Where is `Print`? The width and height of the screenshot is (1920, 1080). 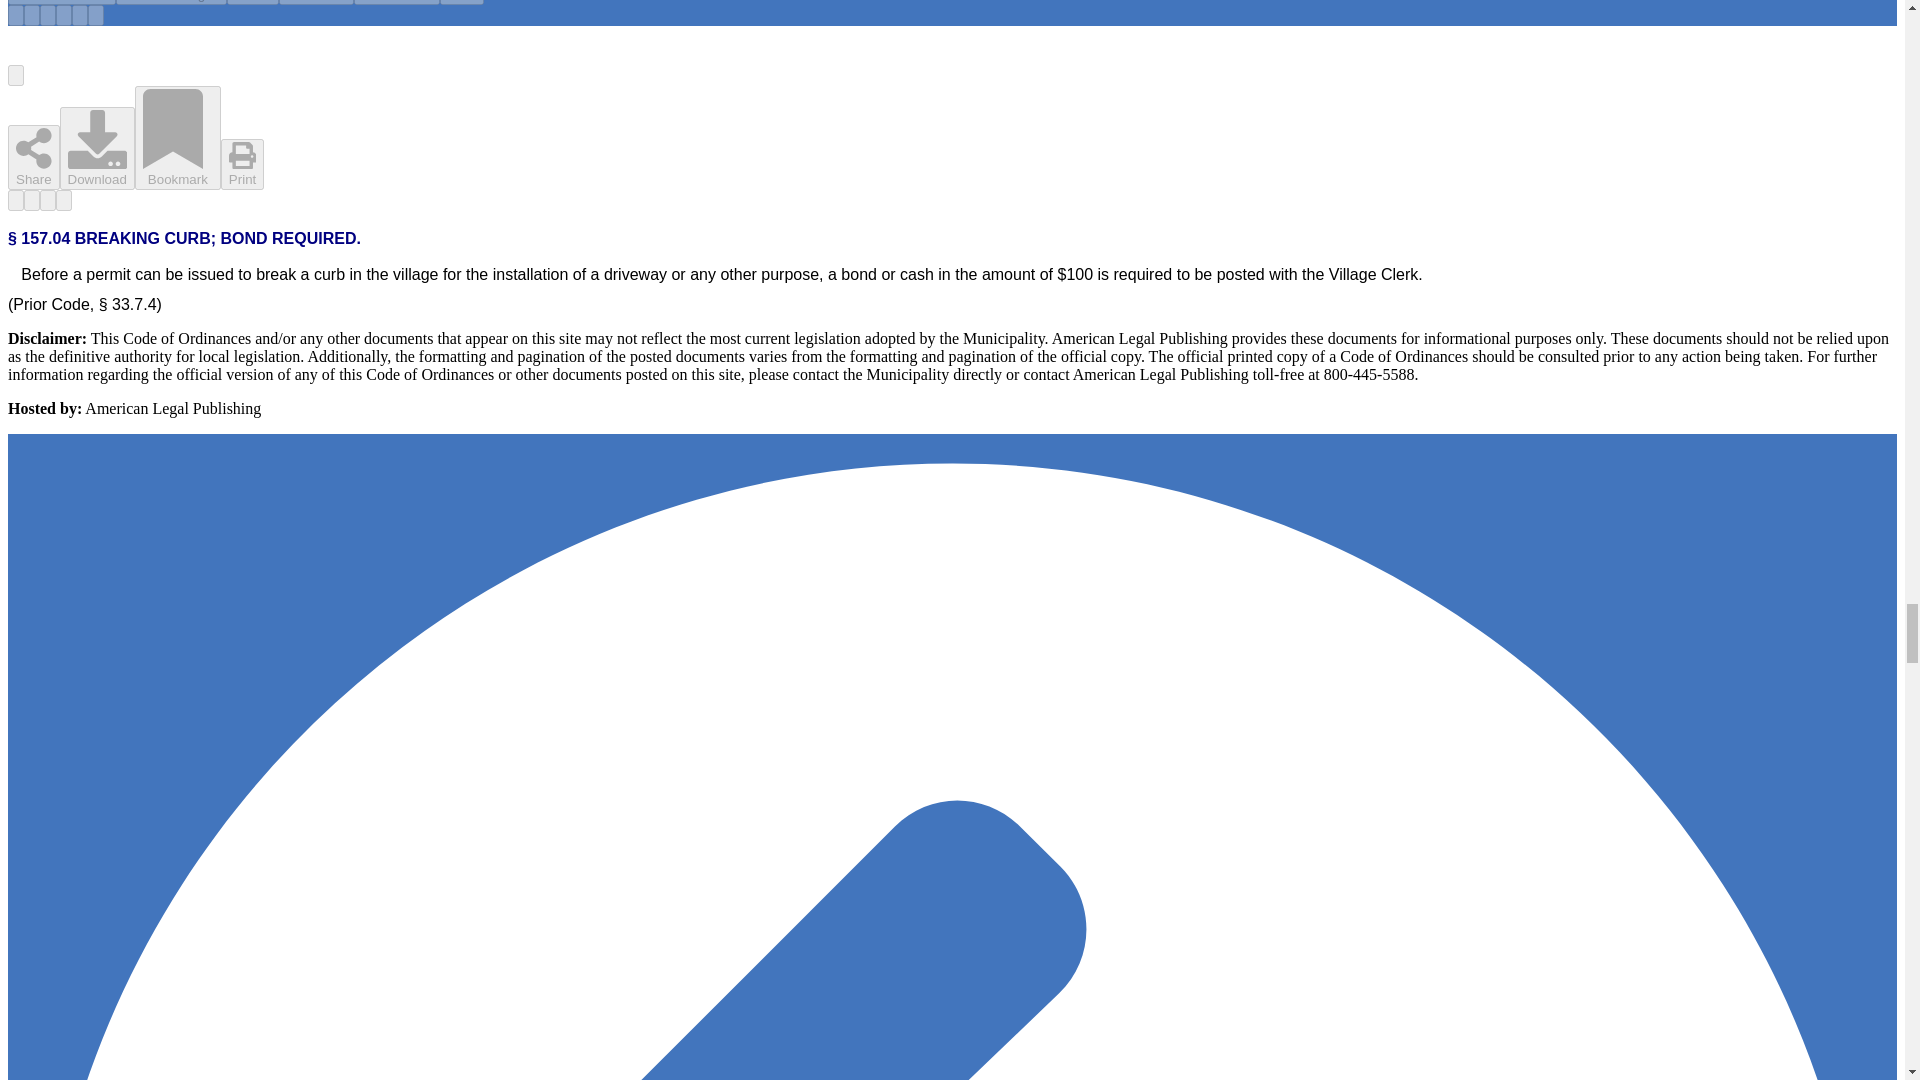
Print is located at coordinates (96, 15).